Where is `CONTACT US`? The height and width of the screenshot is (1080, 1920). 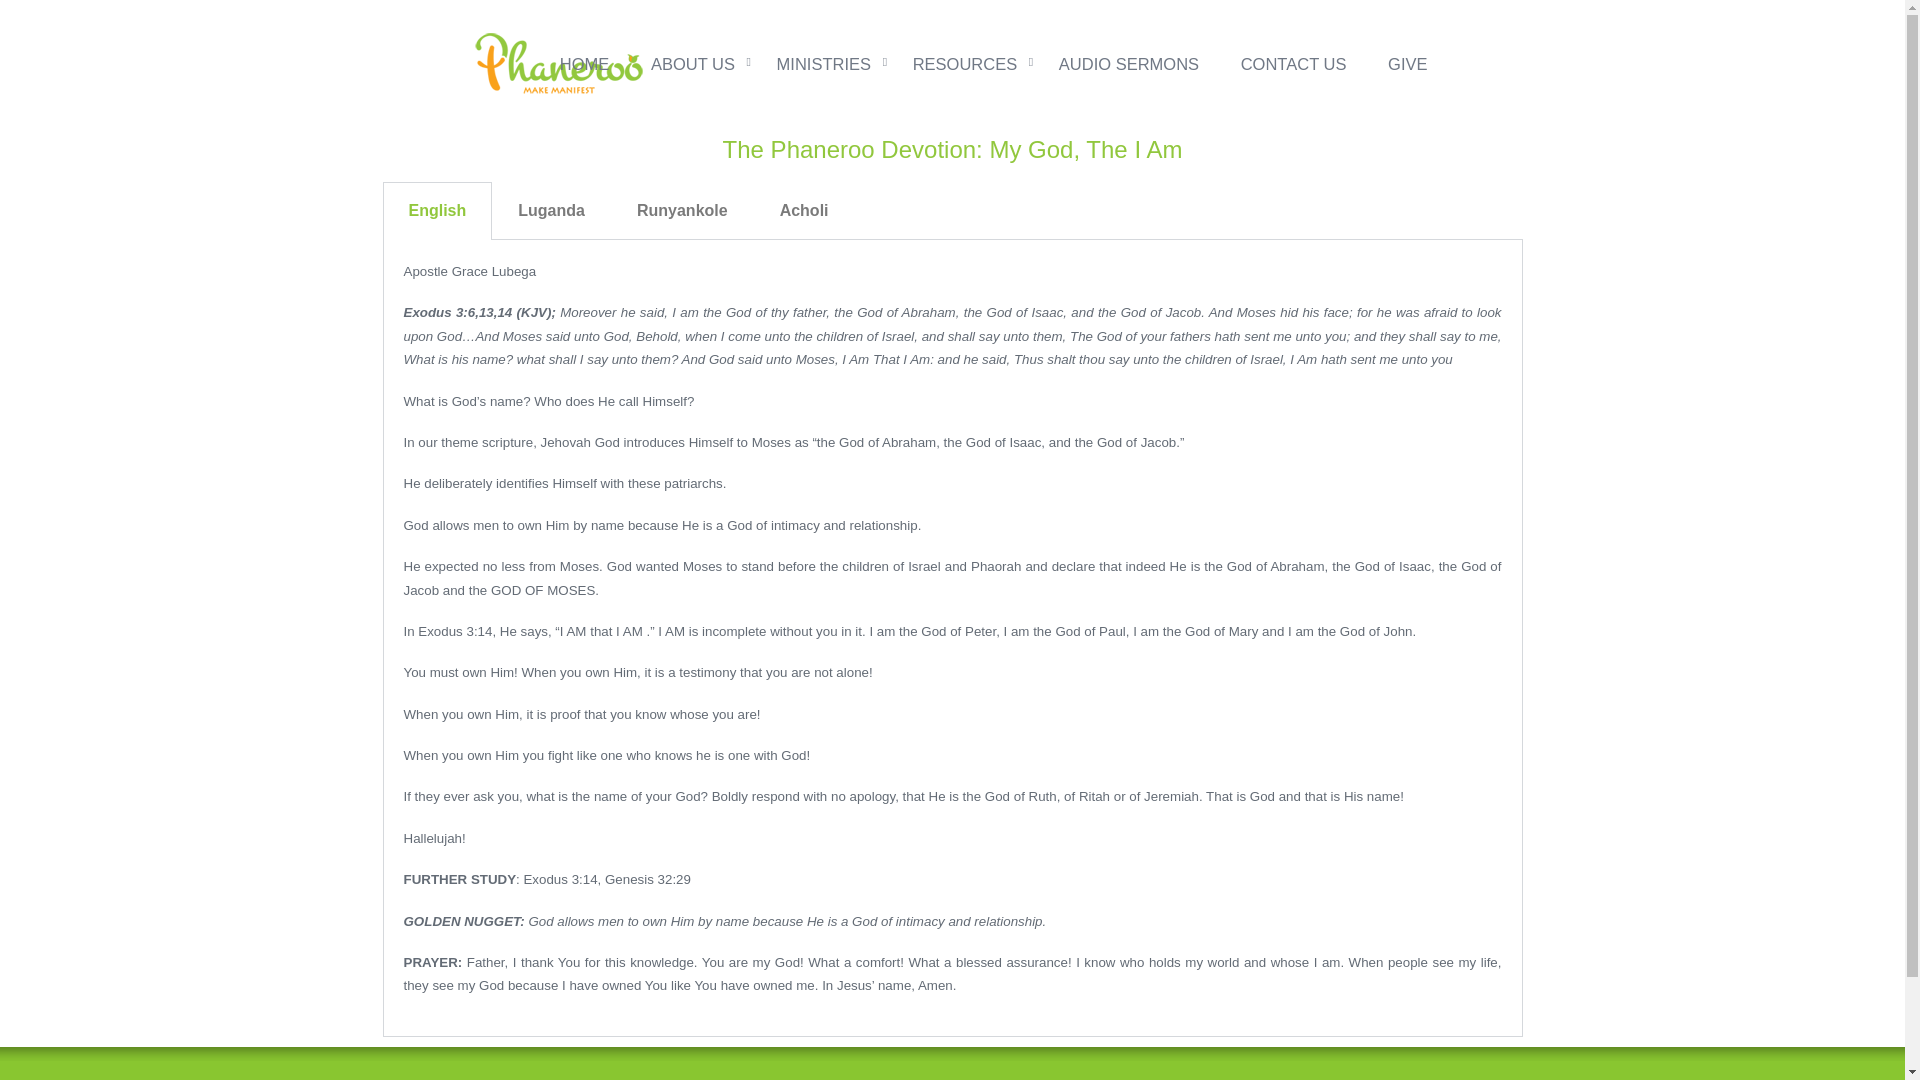 CONTACT US is located at coordinates (1294, 63).